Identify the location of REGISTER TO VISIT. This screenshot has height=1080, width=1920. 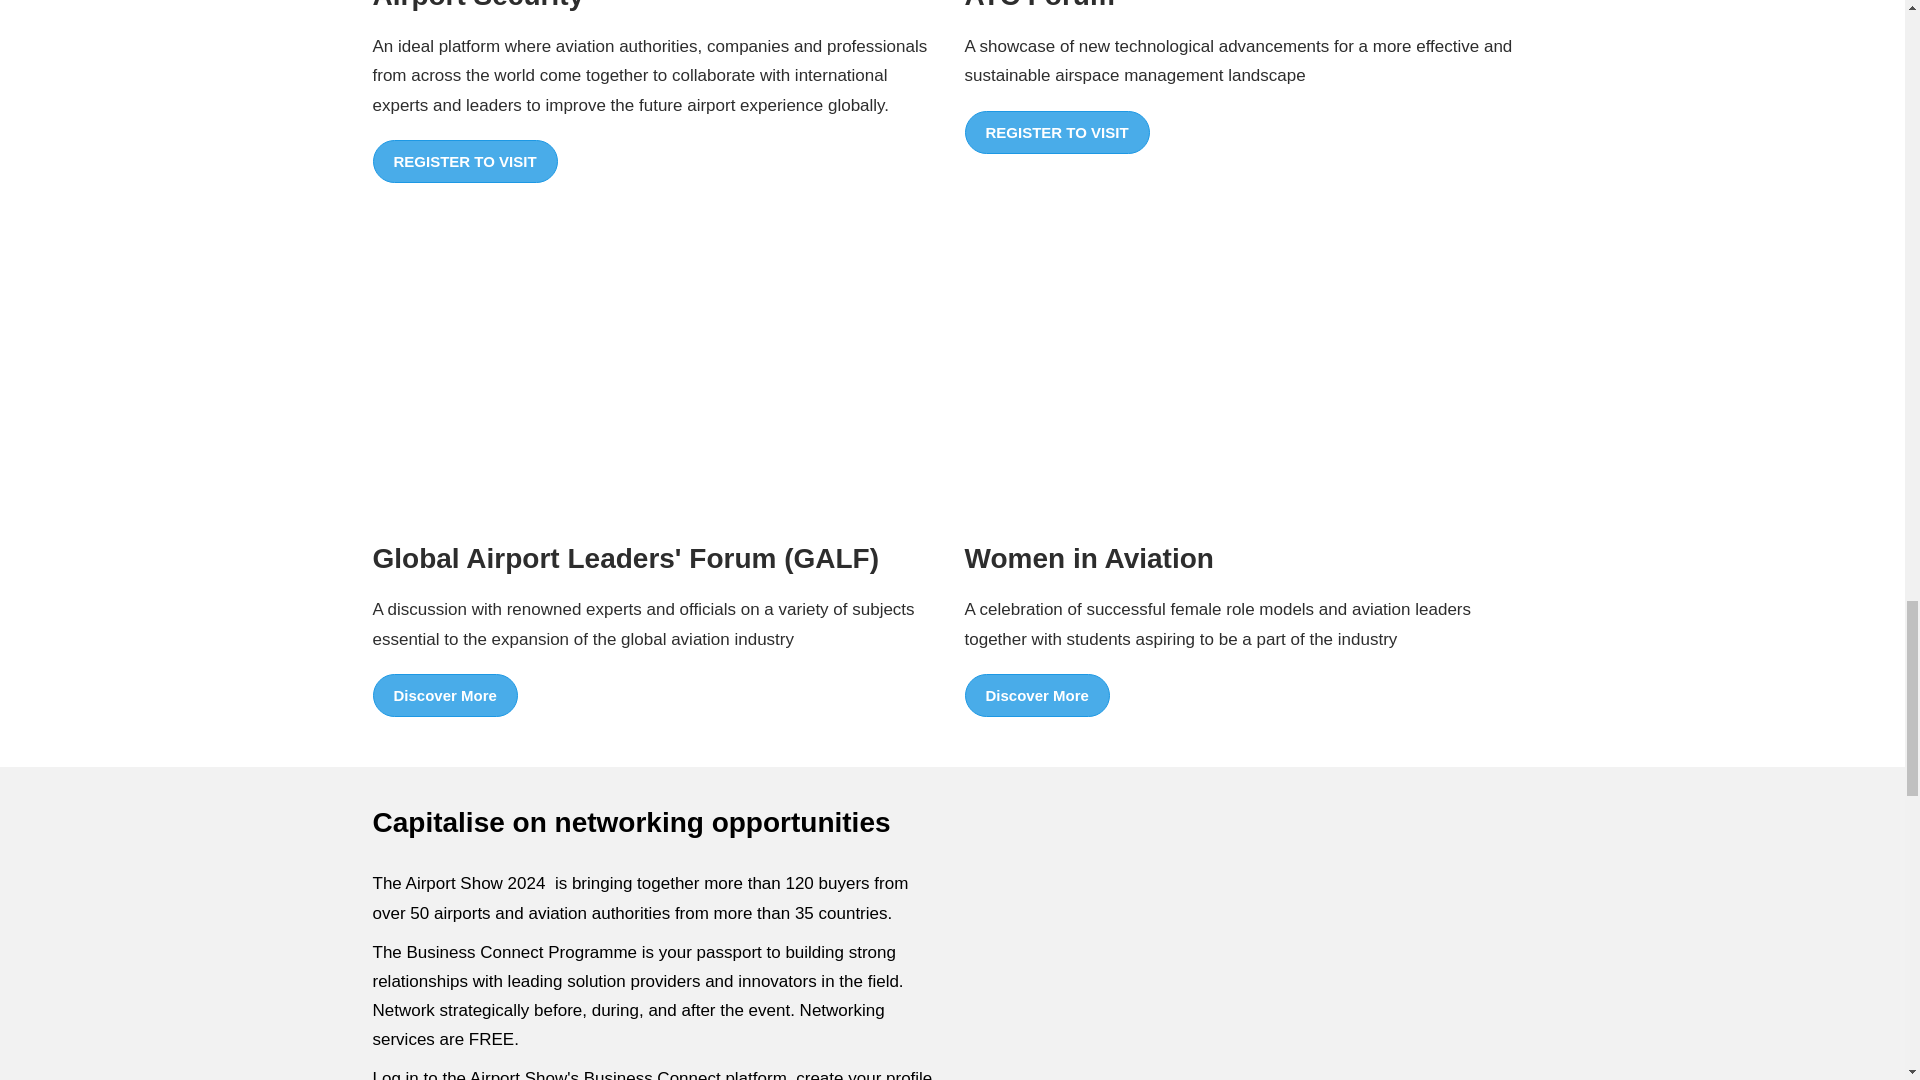
(1056, 133).